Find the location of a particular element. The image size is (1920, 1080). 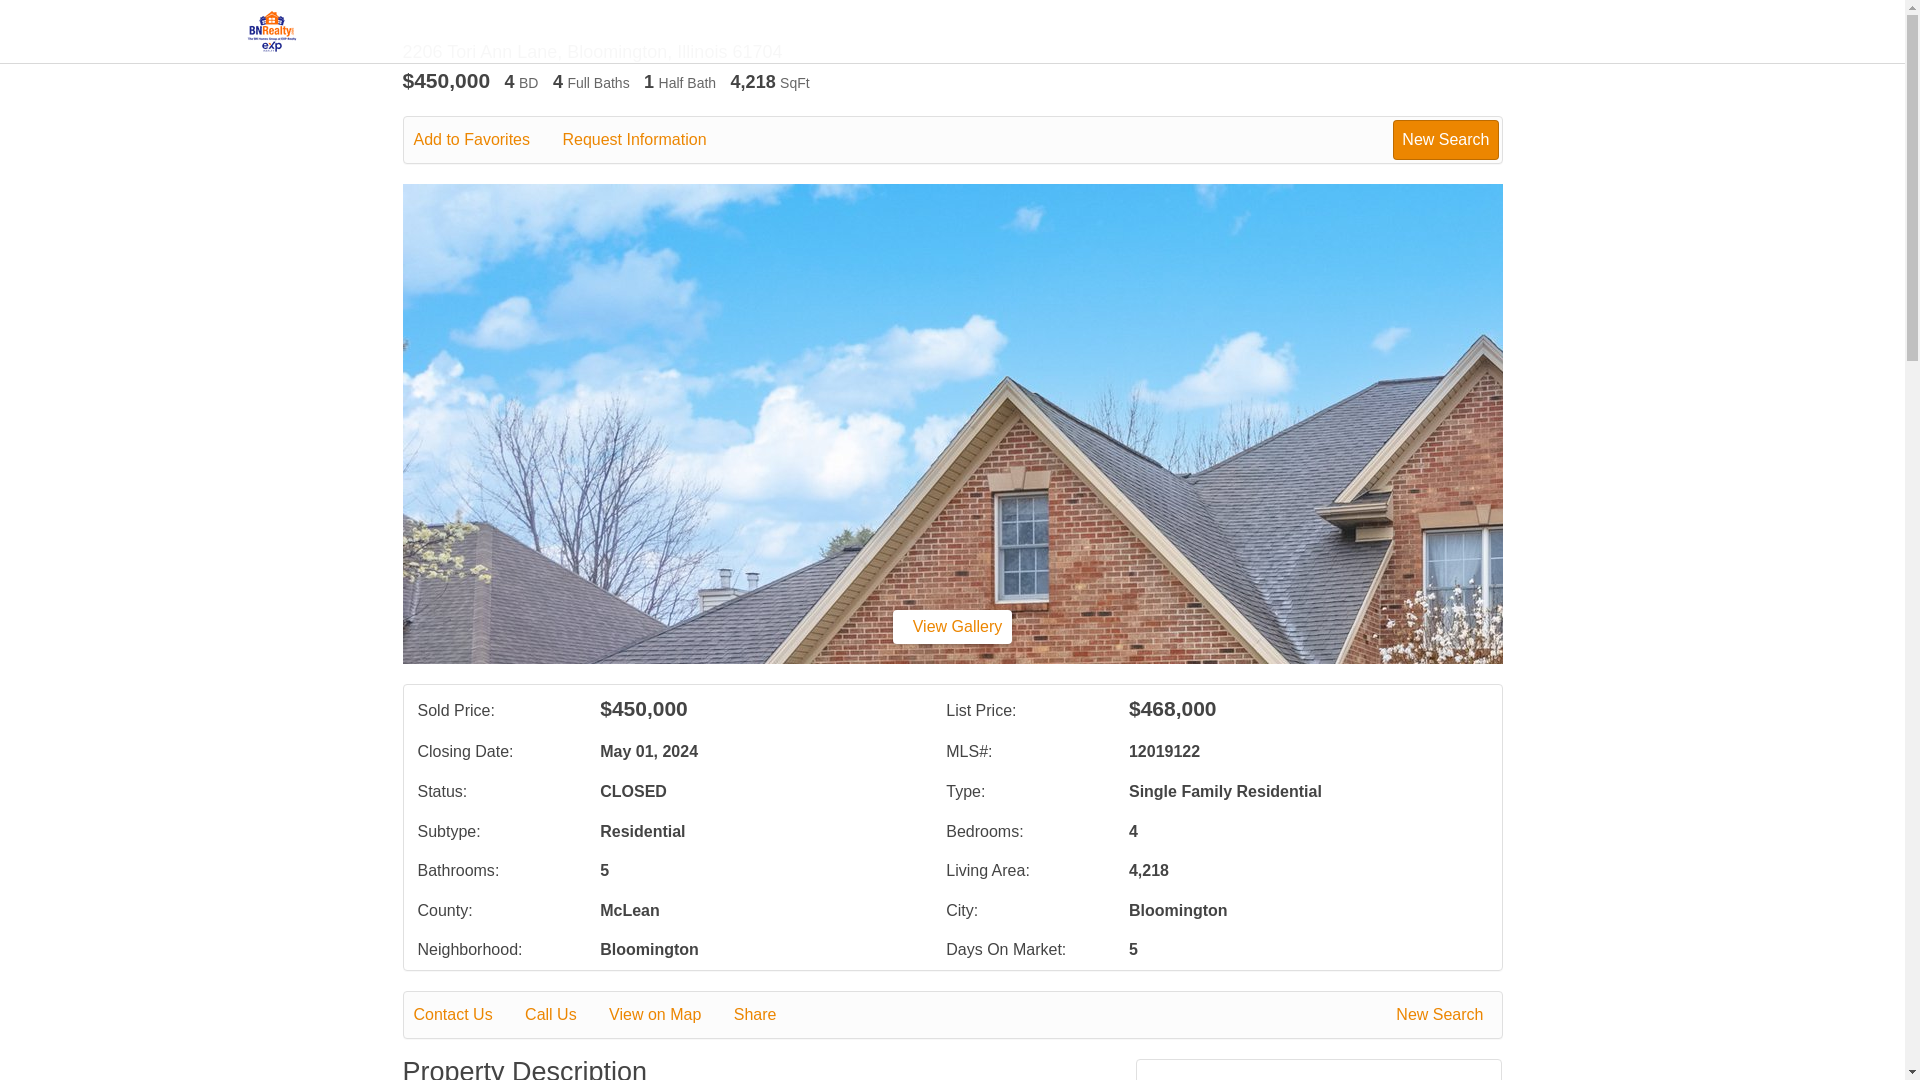

New Search is located at coordinates (1445, 139).